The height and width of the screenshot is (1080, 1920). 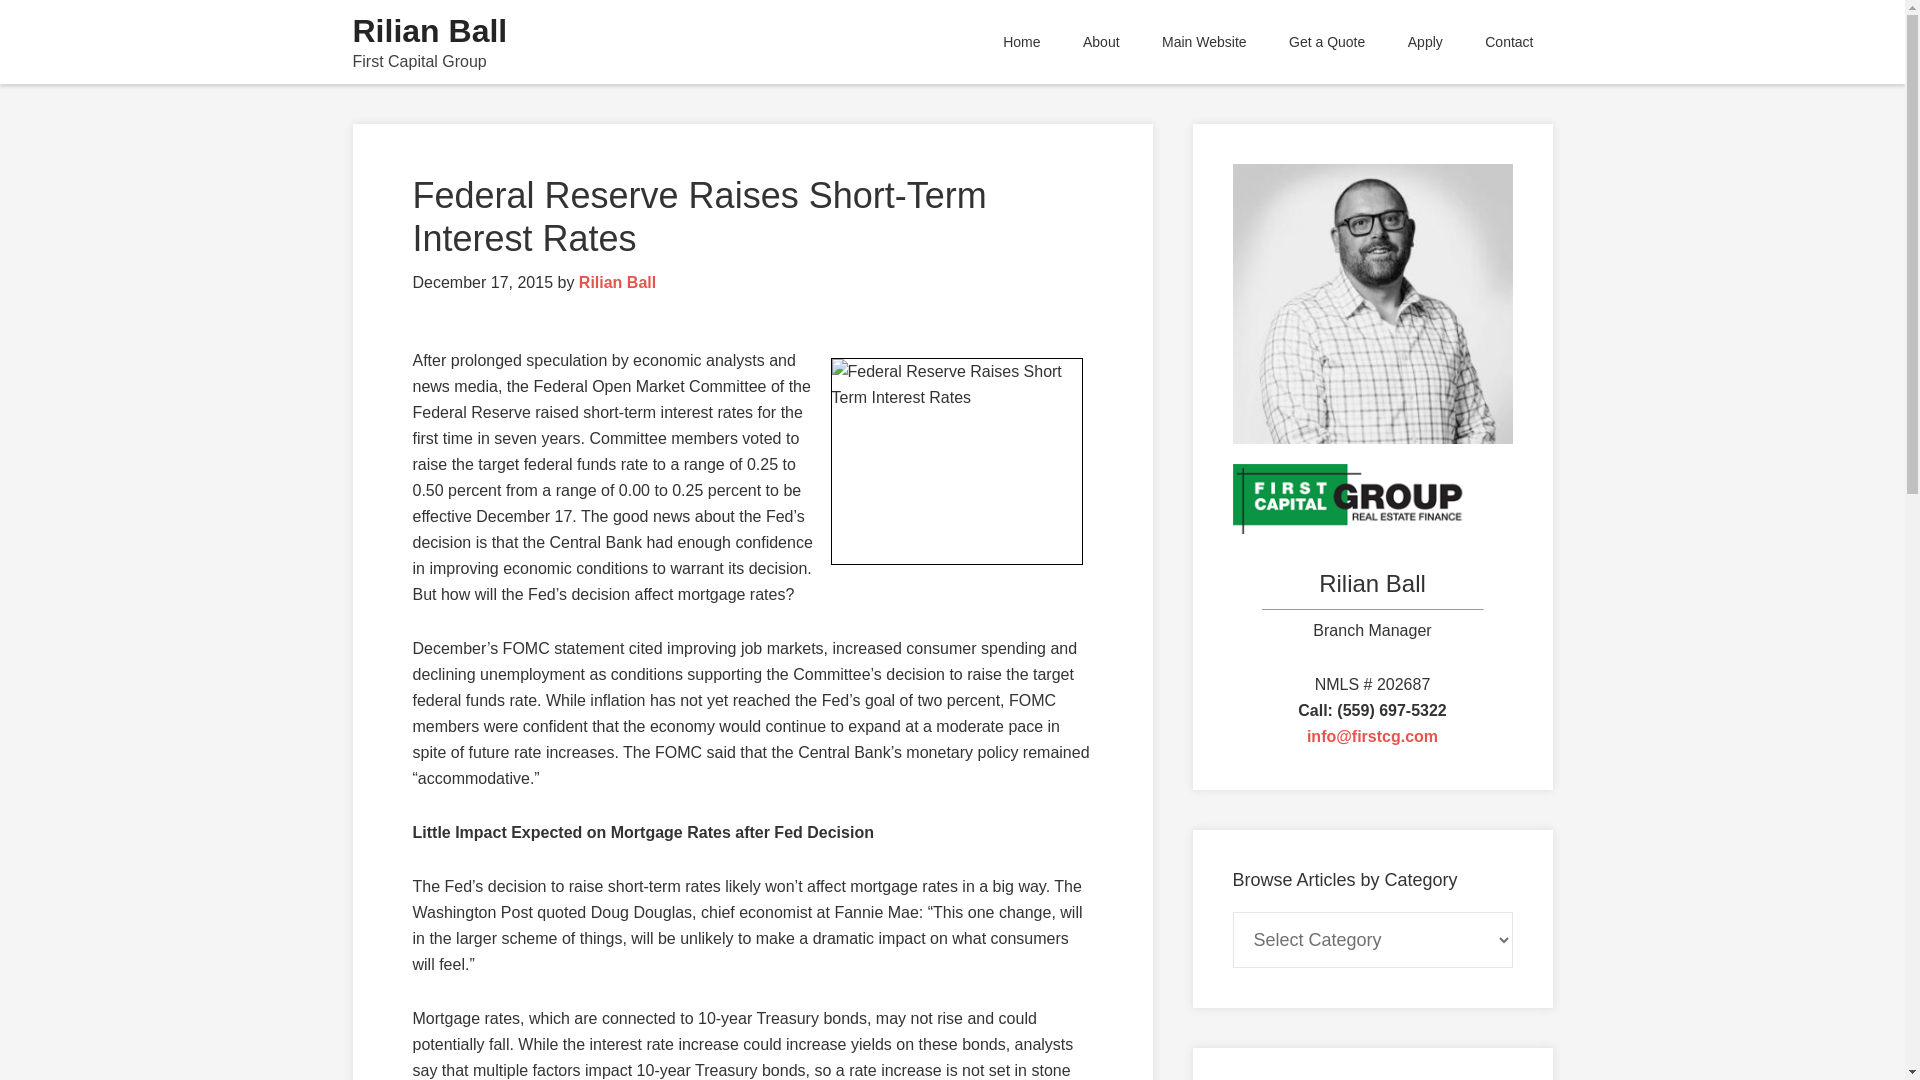 I want to click on Apply, so click(x=1424, y=42).